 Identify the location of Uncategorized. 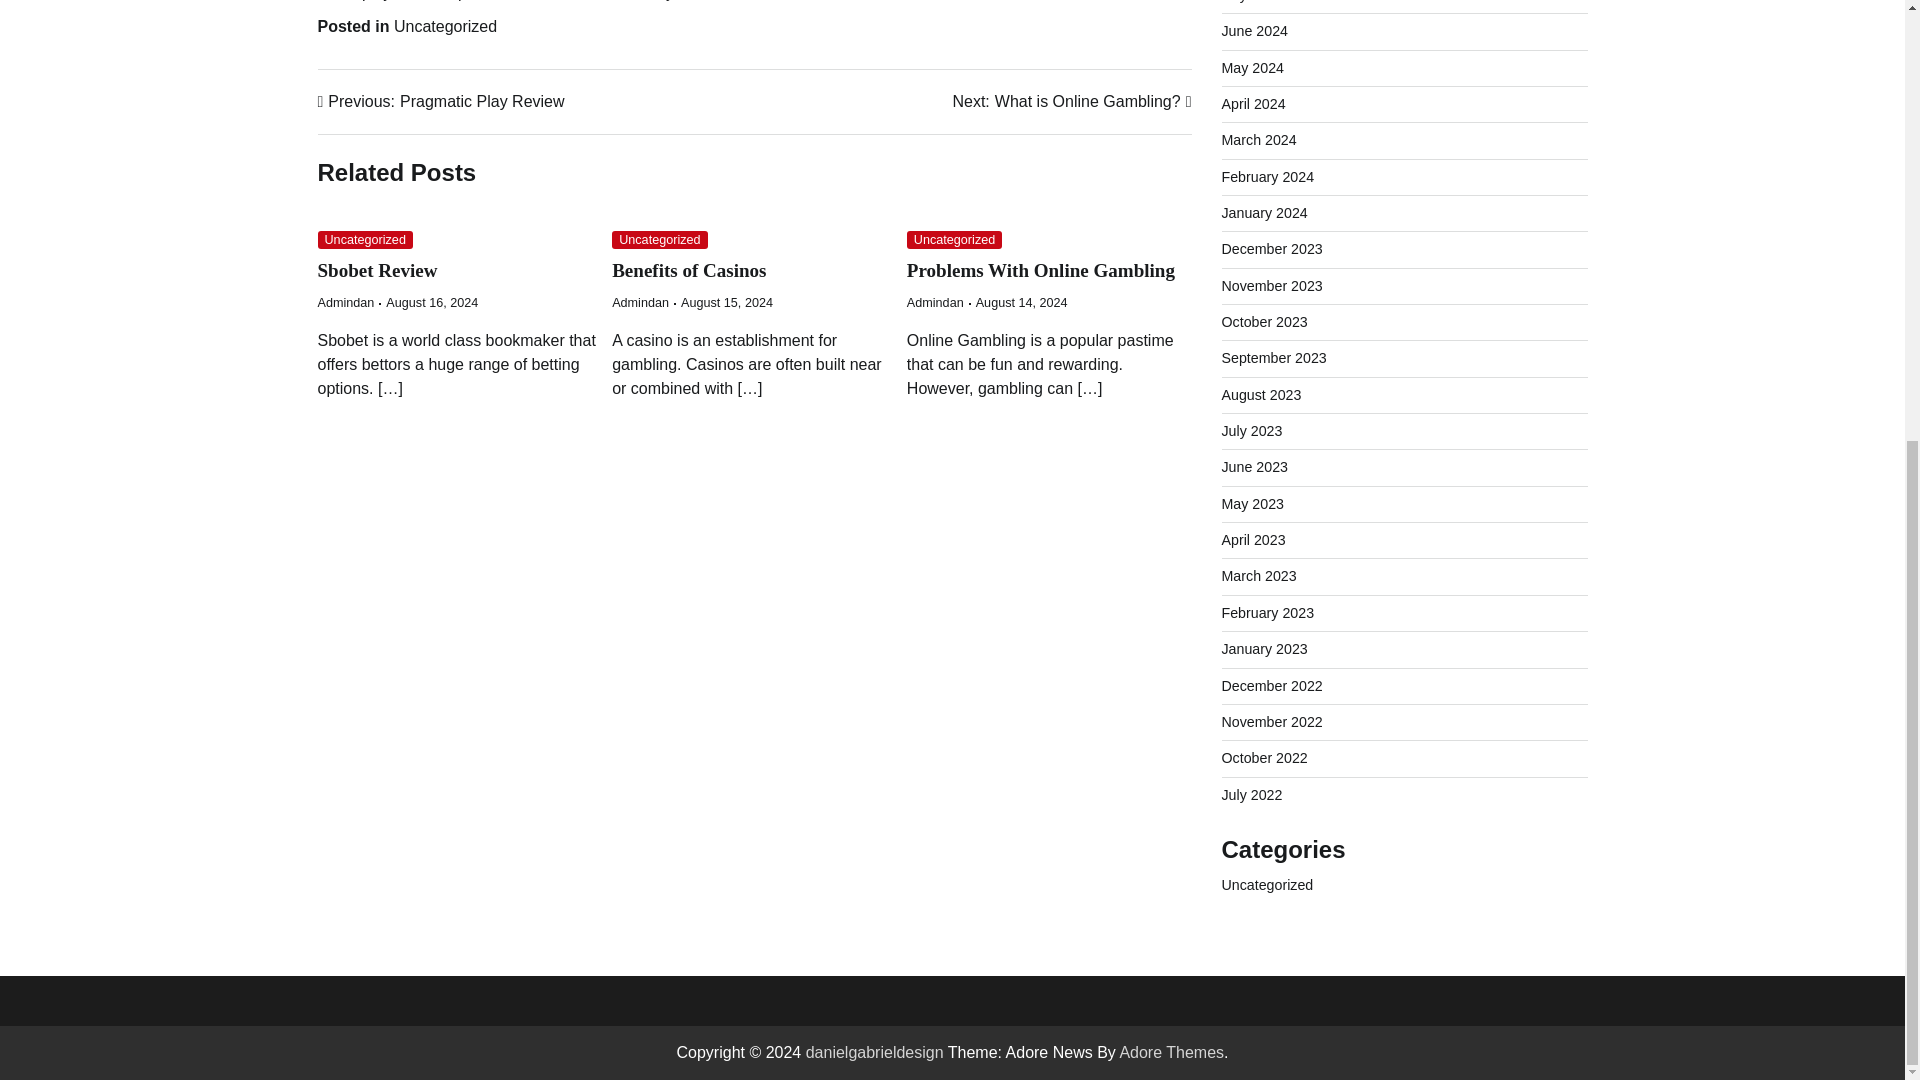
(1071, 102).